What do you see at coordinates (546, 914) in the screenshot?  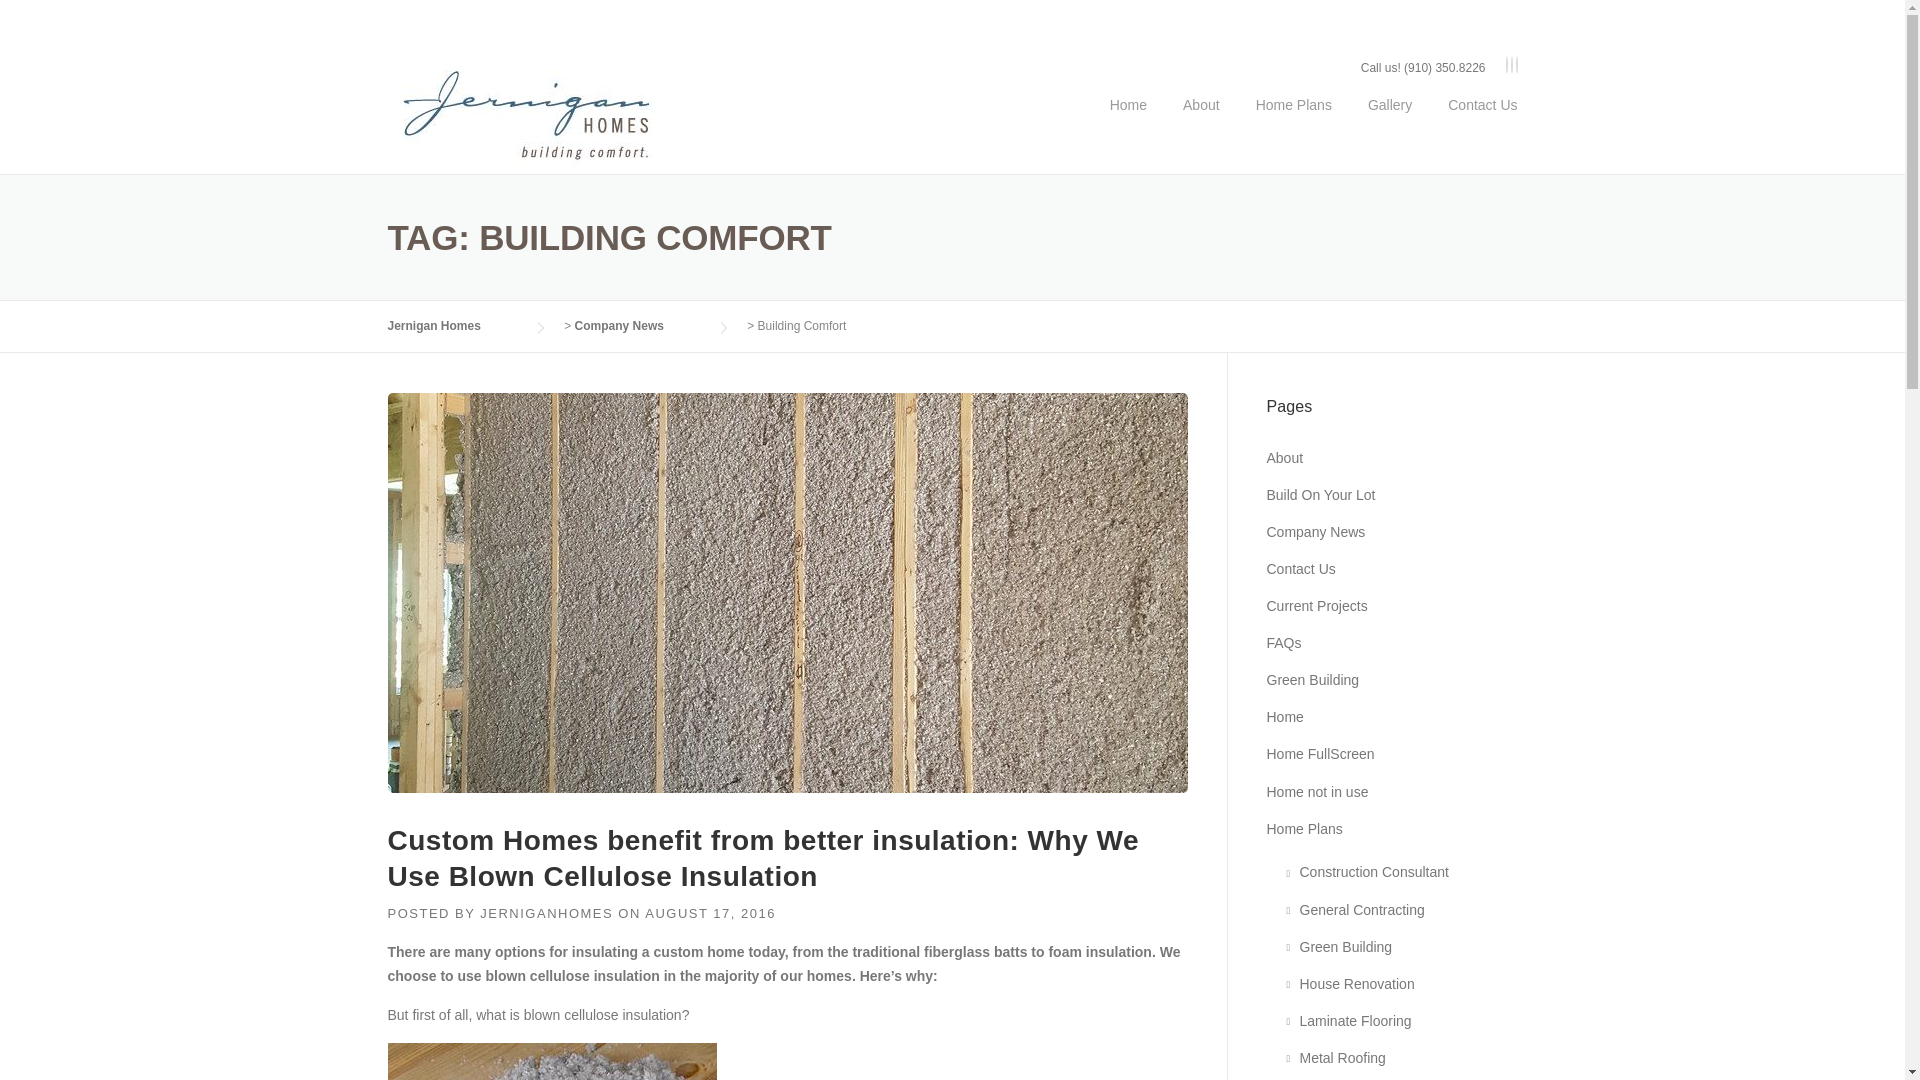 I see `JERNIGANHOMES` at bounding box center [546, 914].